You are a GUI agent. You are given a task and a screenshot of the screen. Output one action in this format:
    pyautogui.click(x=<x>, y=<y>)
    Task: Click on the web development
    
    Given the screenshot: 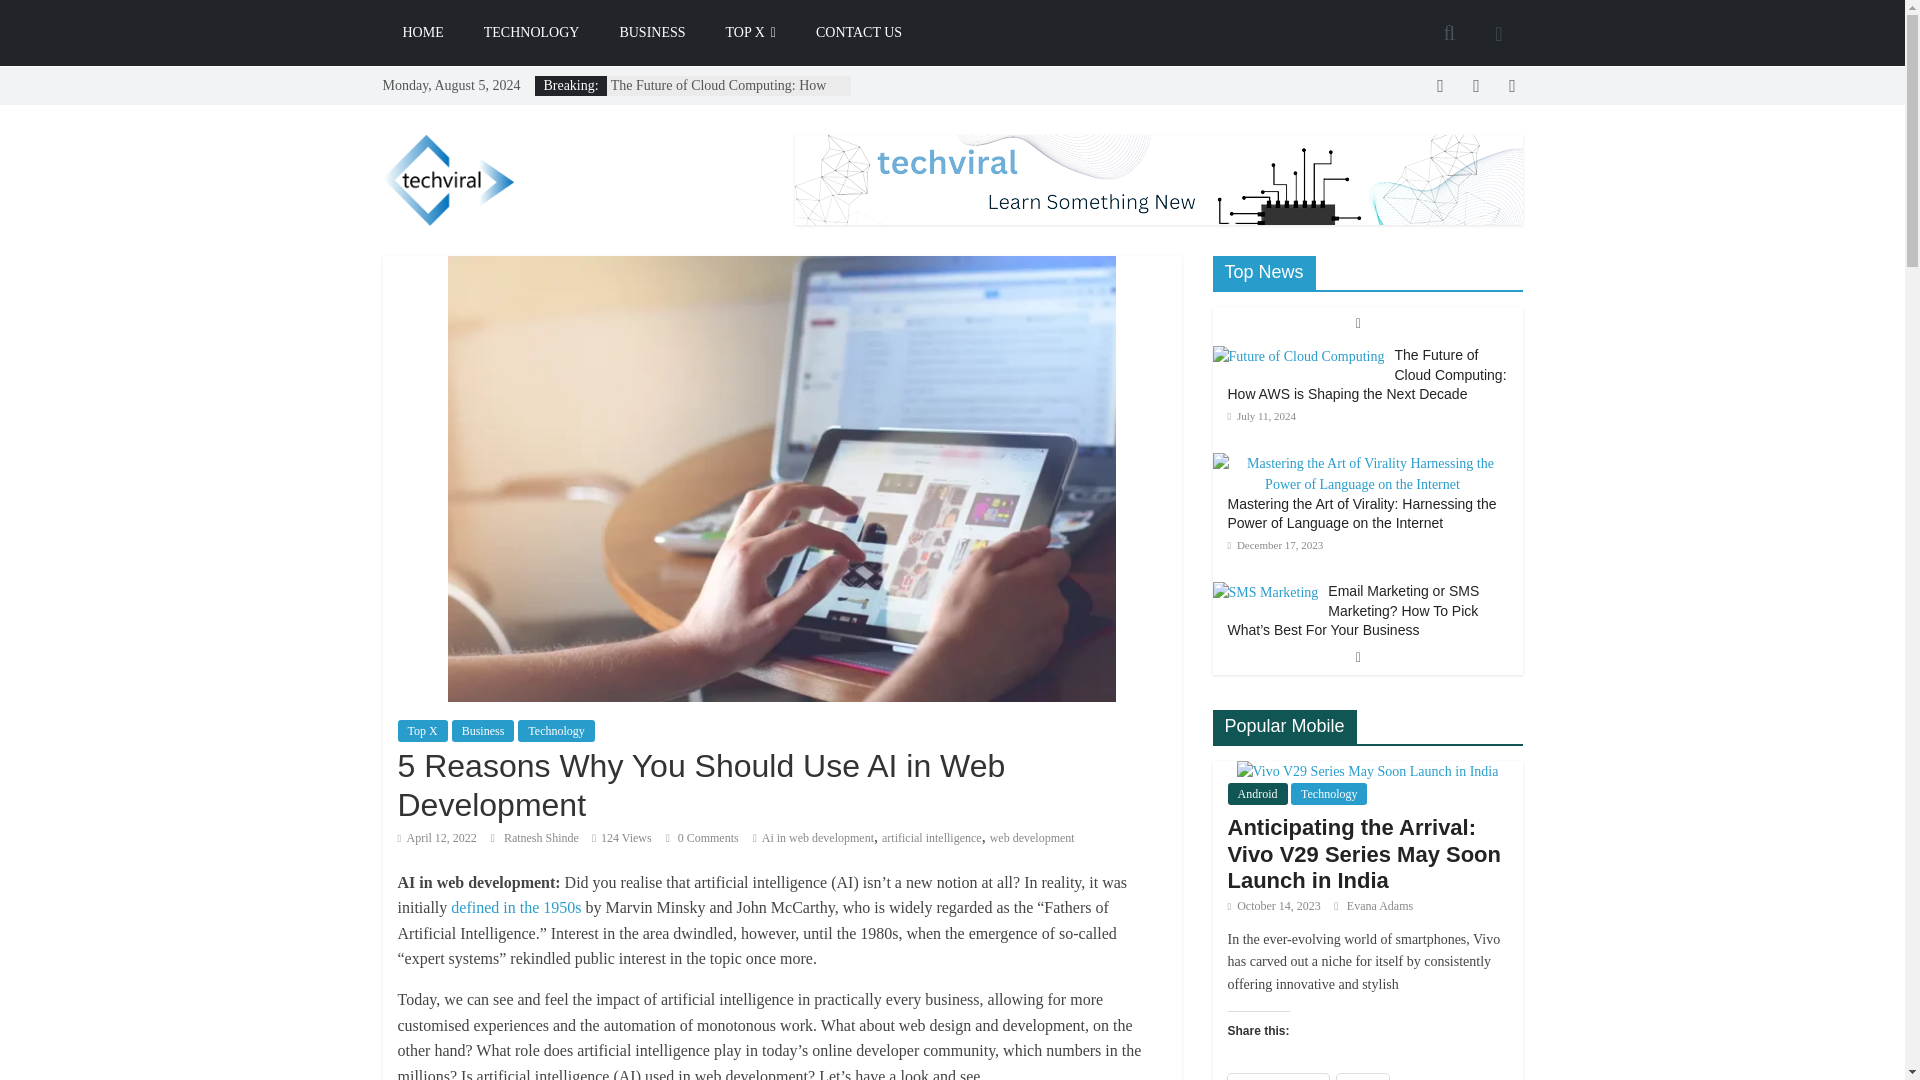 What is the action you would take?
    pyautogui.click(x=1032, y=837)
    